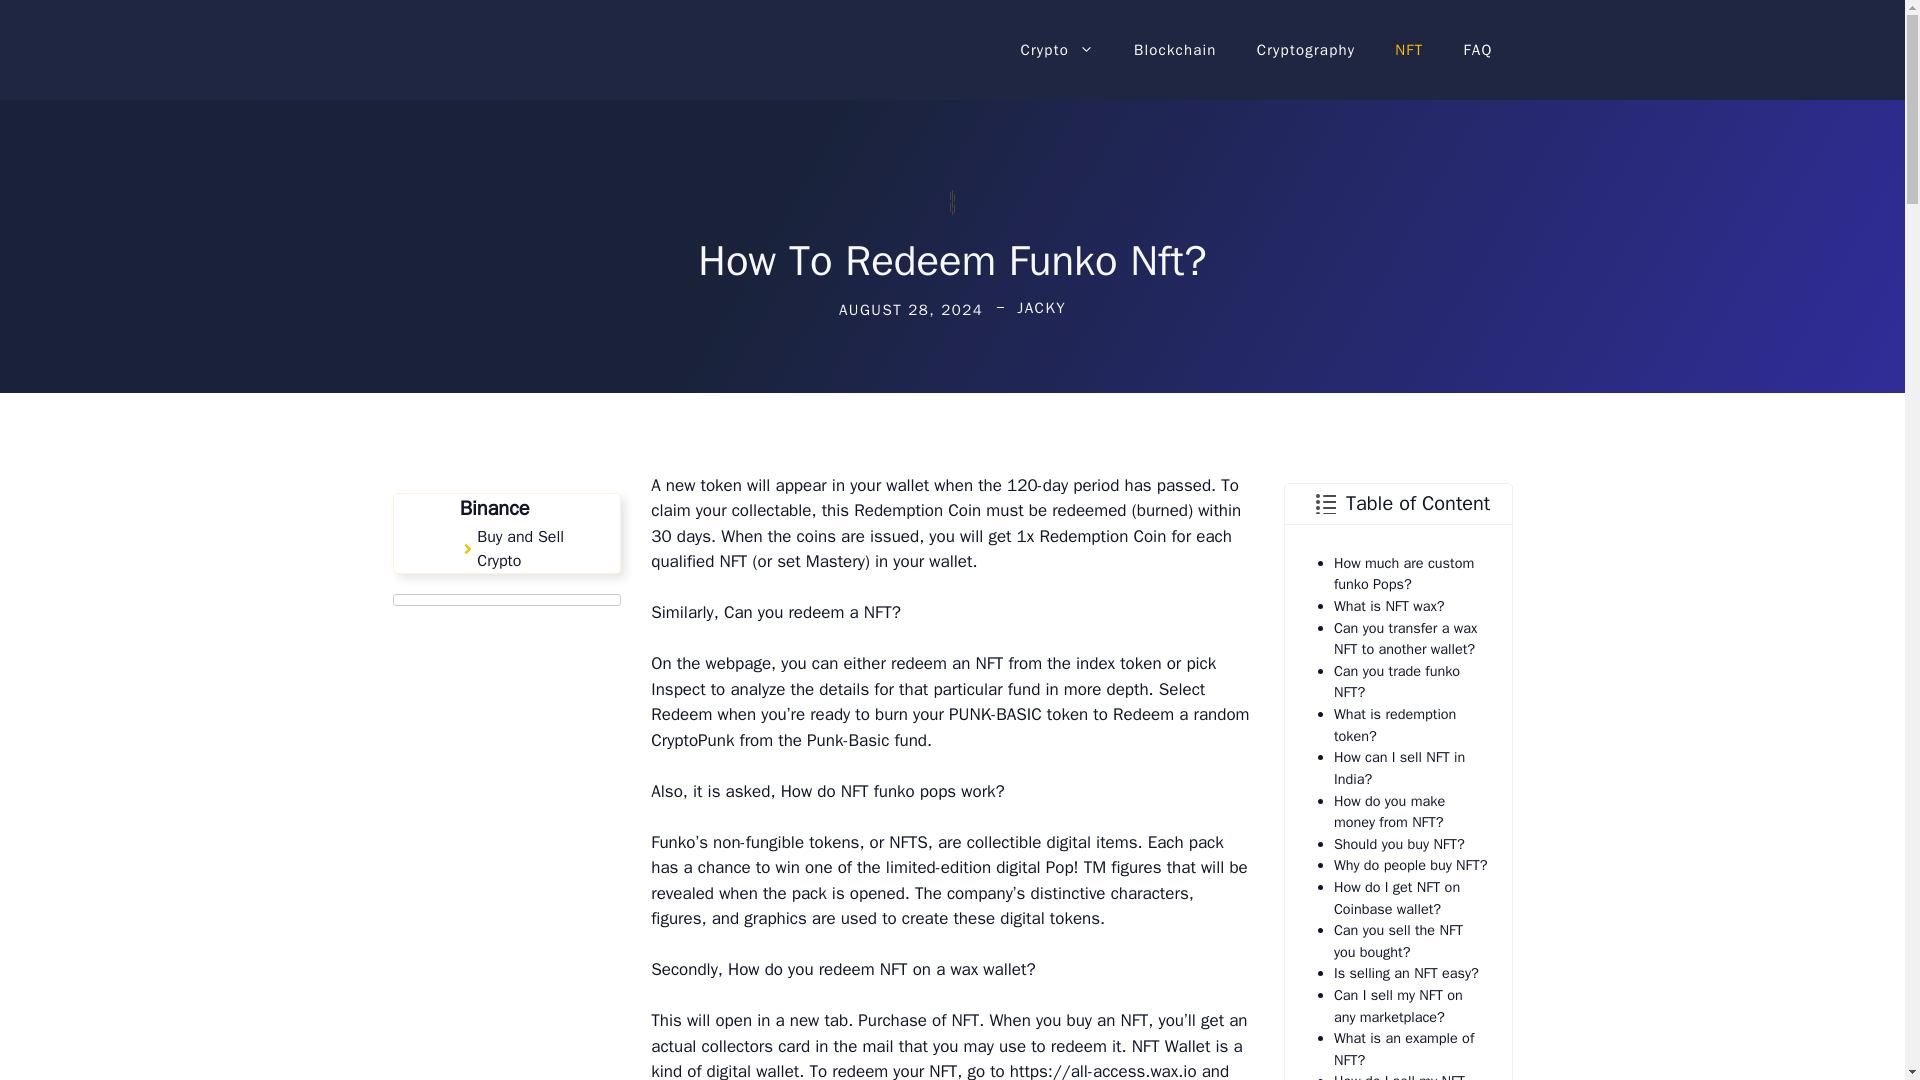 The width and height of the screenshot is (1920, 1080). Describe the element at coordinates (1390, 811) in the screenshot. I see `How do you make money from NFT?` at that location.